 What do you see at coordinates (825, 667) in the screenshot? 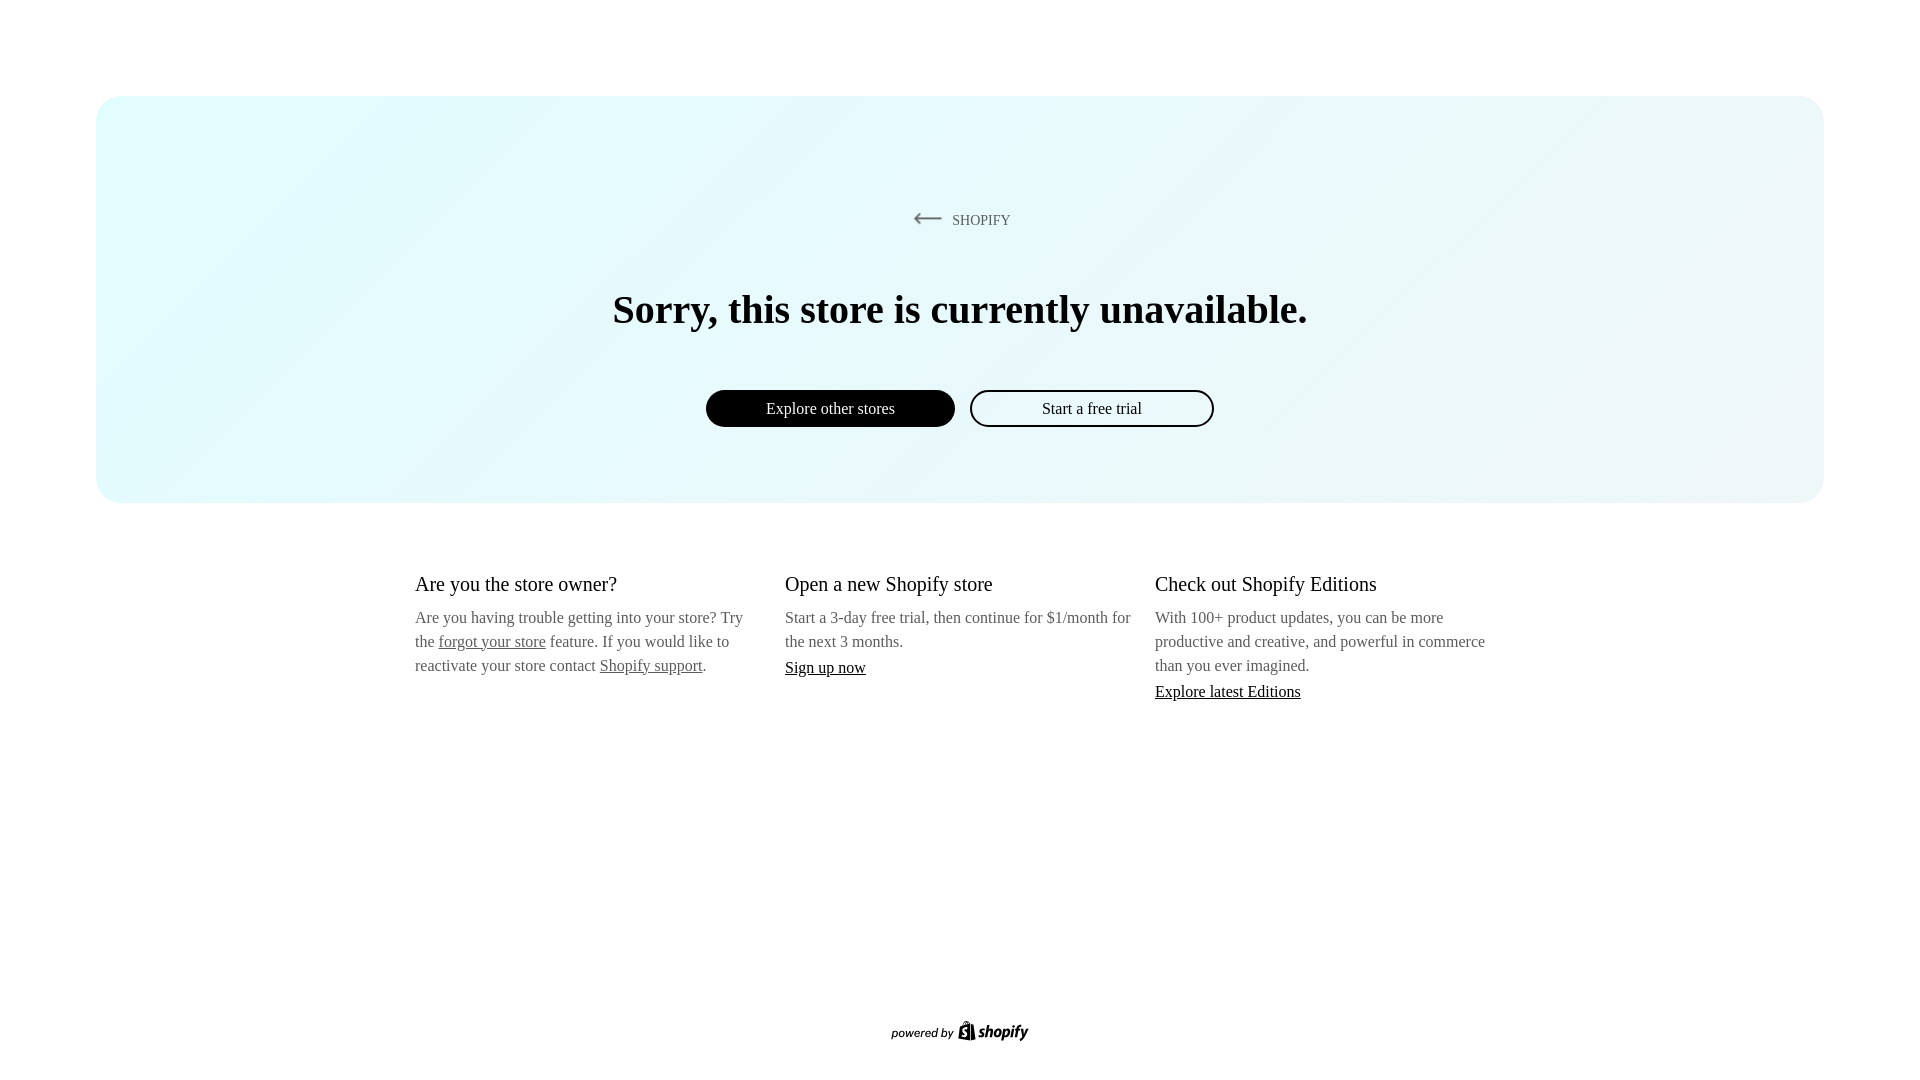
I see `Sign up now` at bounding box center [825, 667].